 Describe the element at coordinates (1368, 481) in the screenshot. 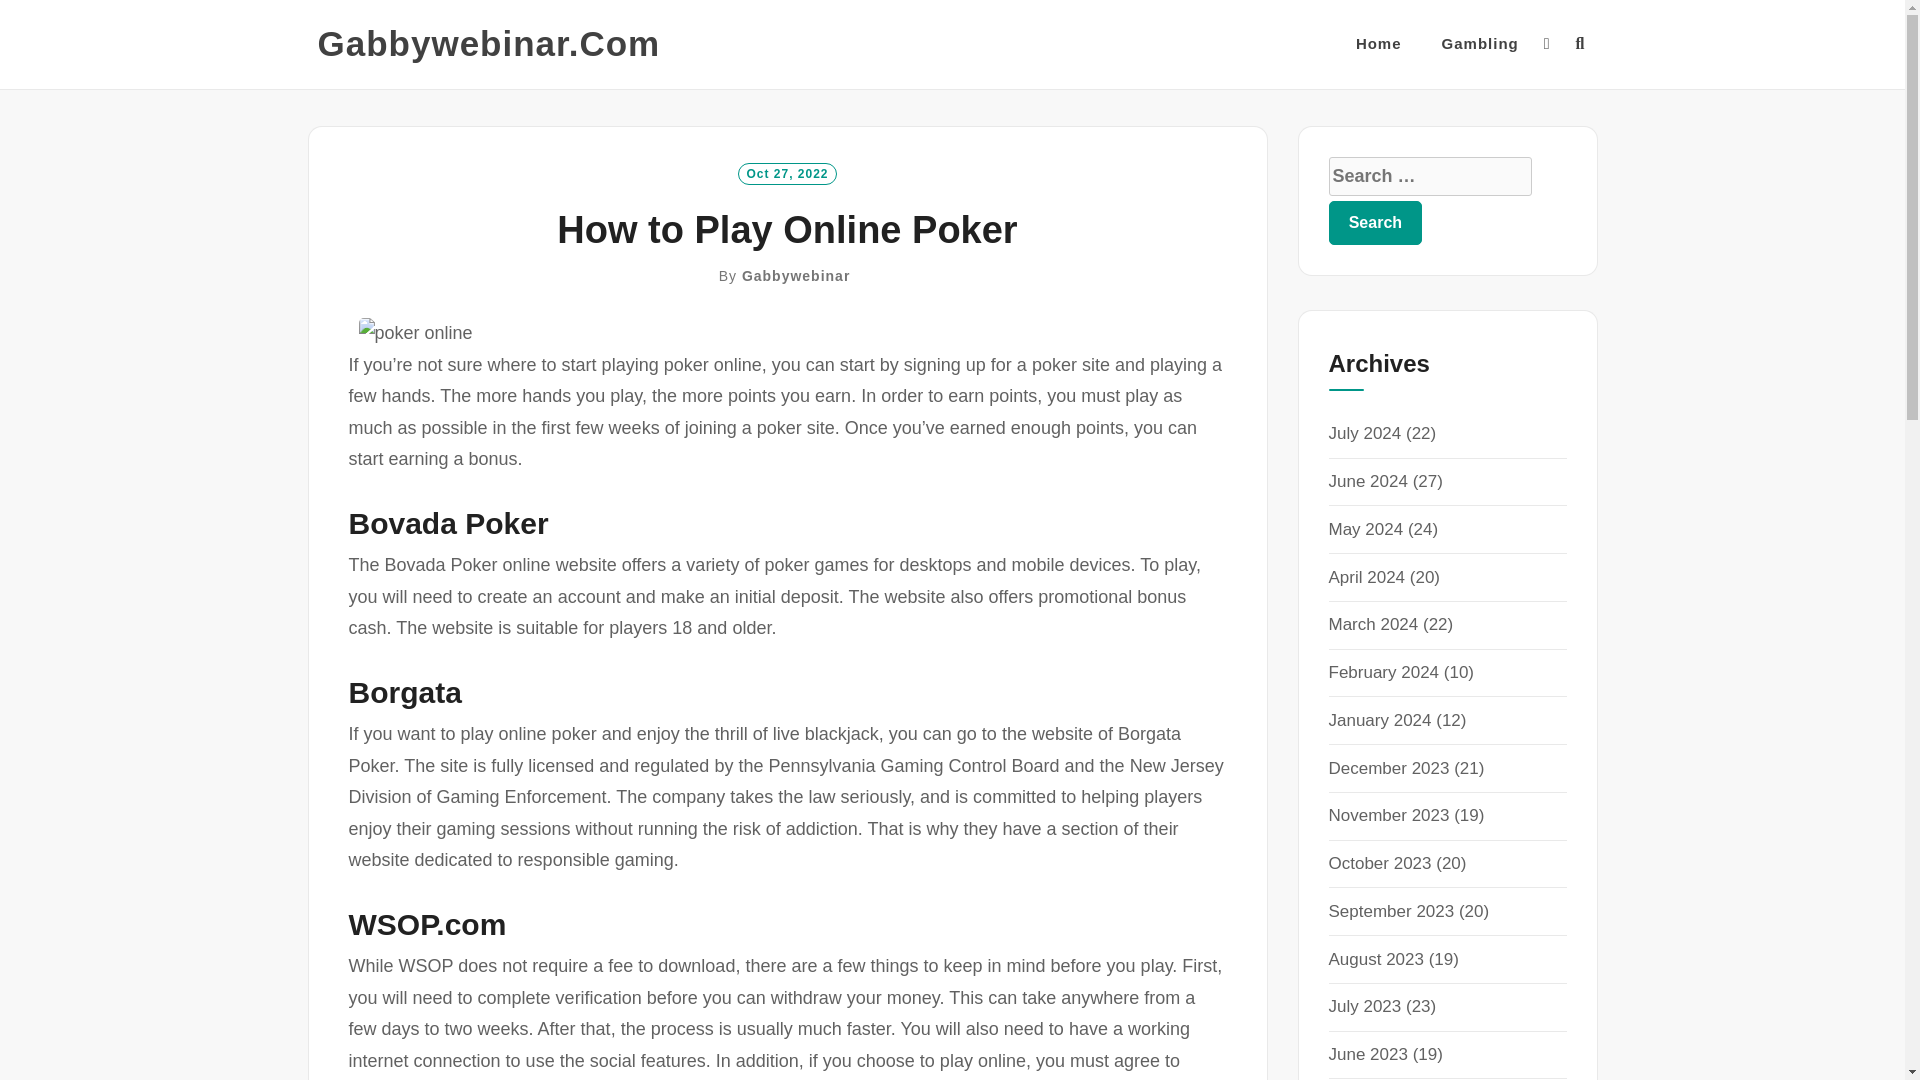

I see `June 2024` at that location.